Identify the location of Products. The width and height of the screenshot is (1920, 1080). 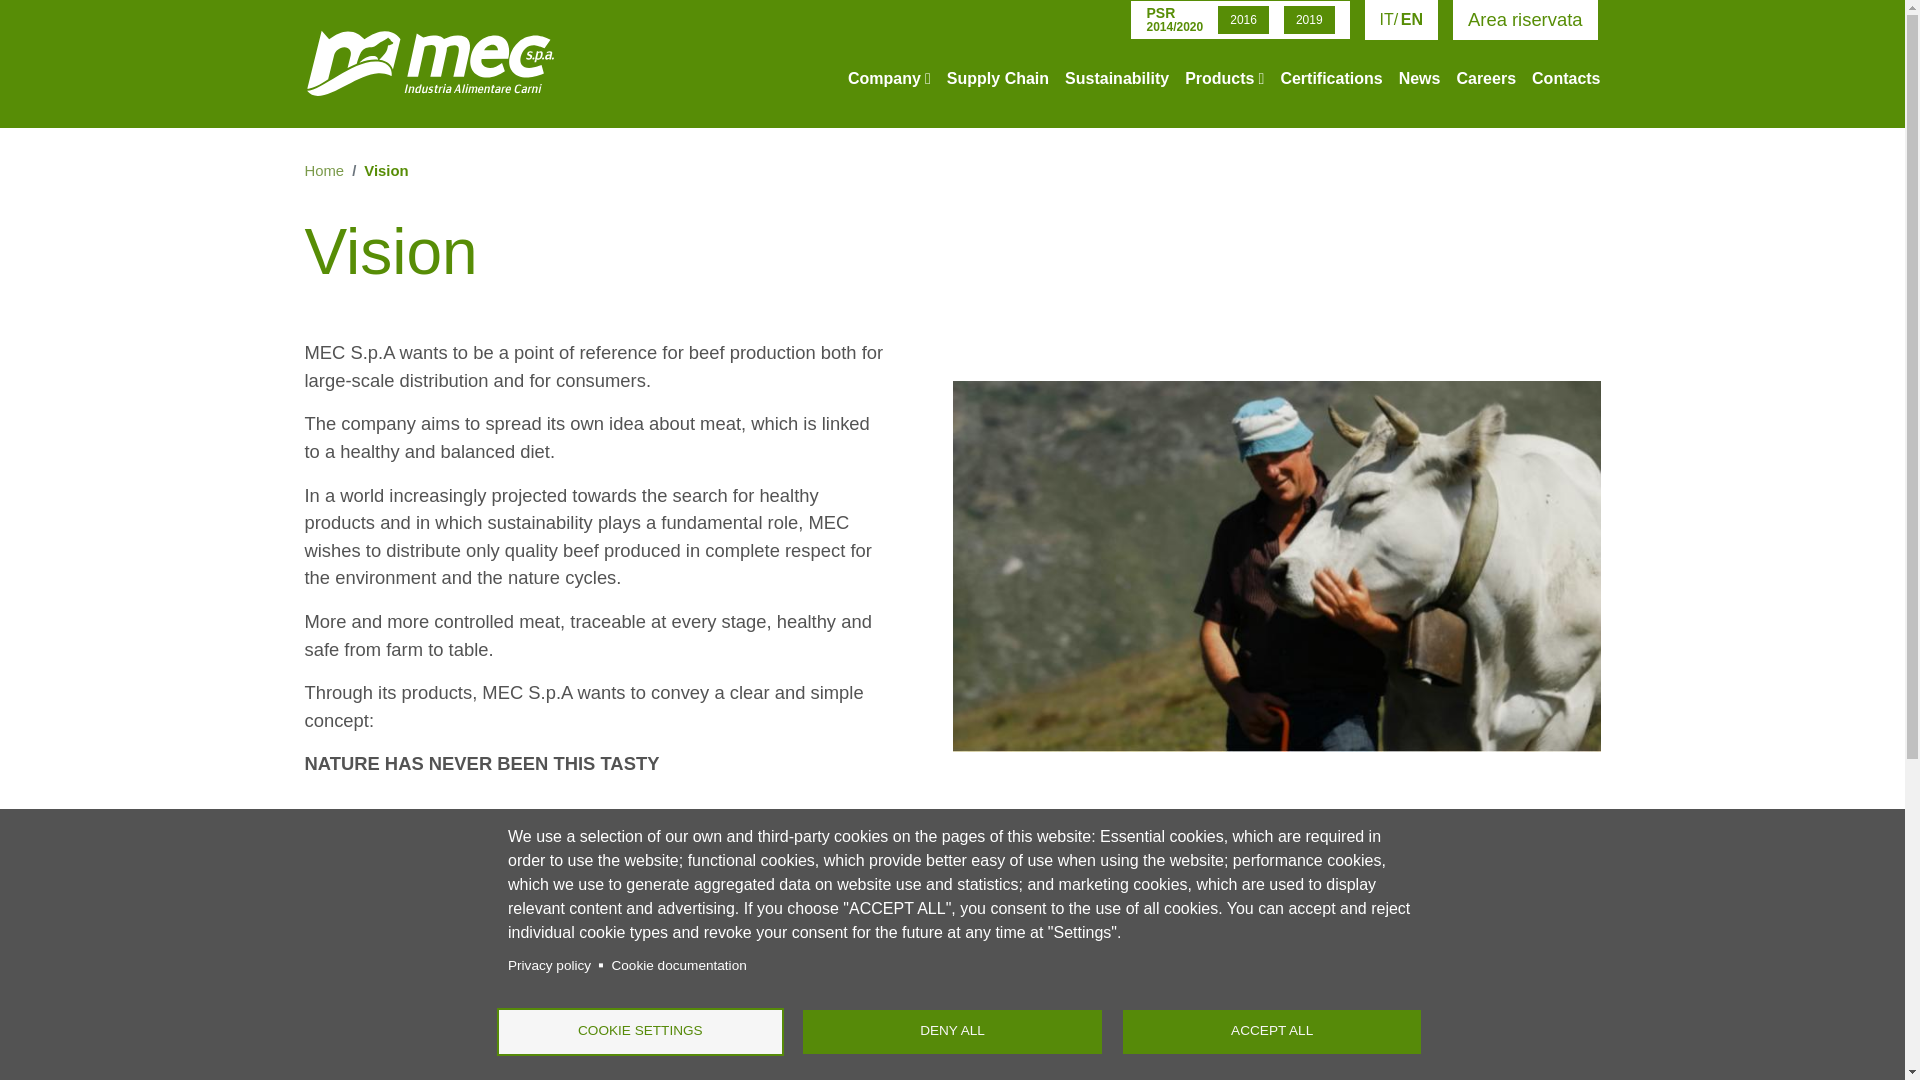
(1224, 74).